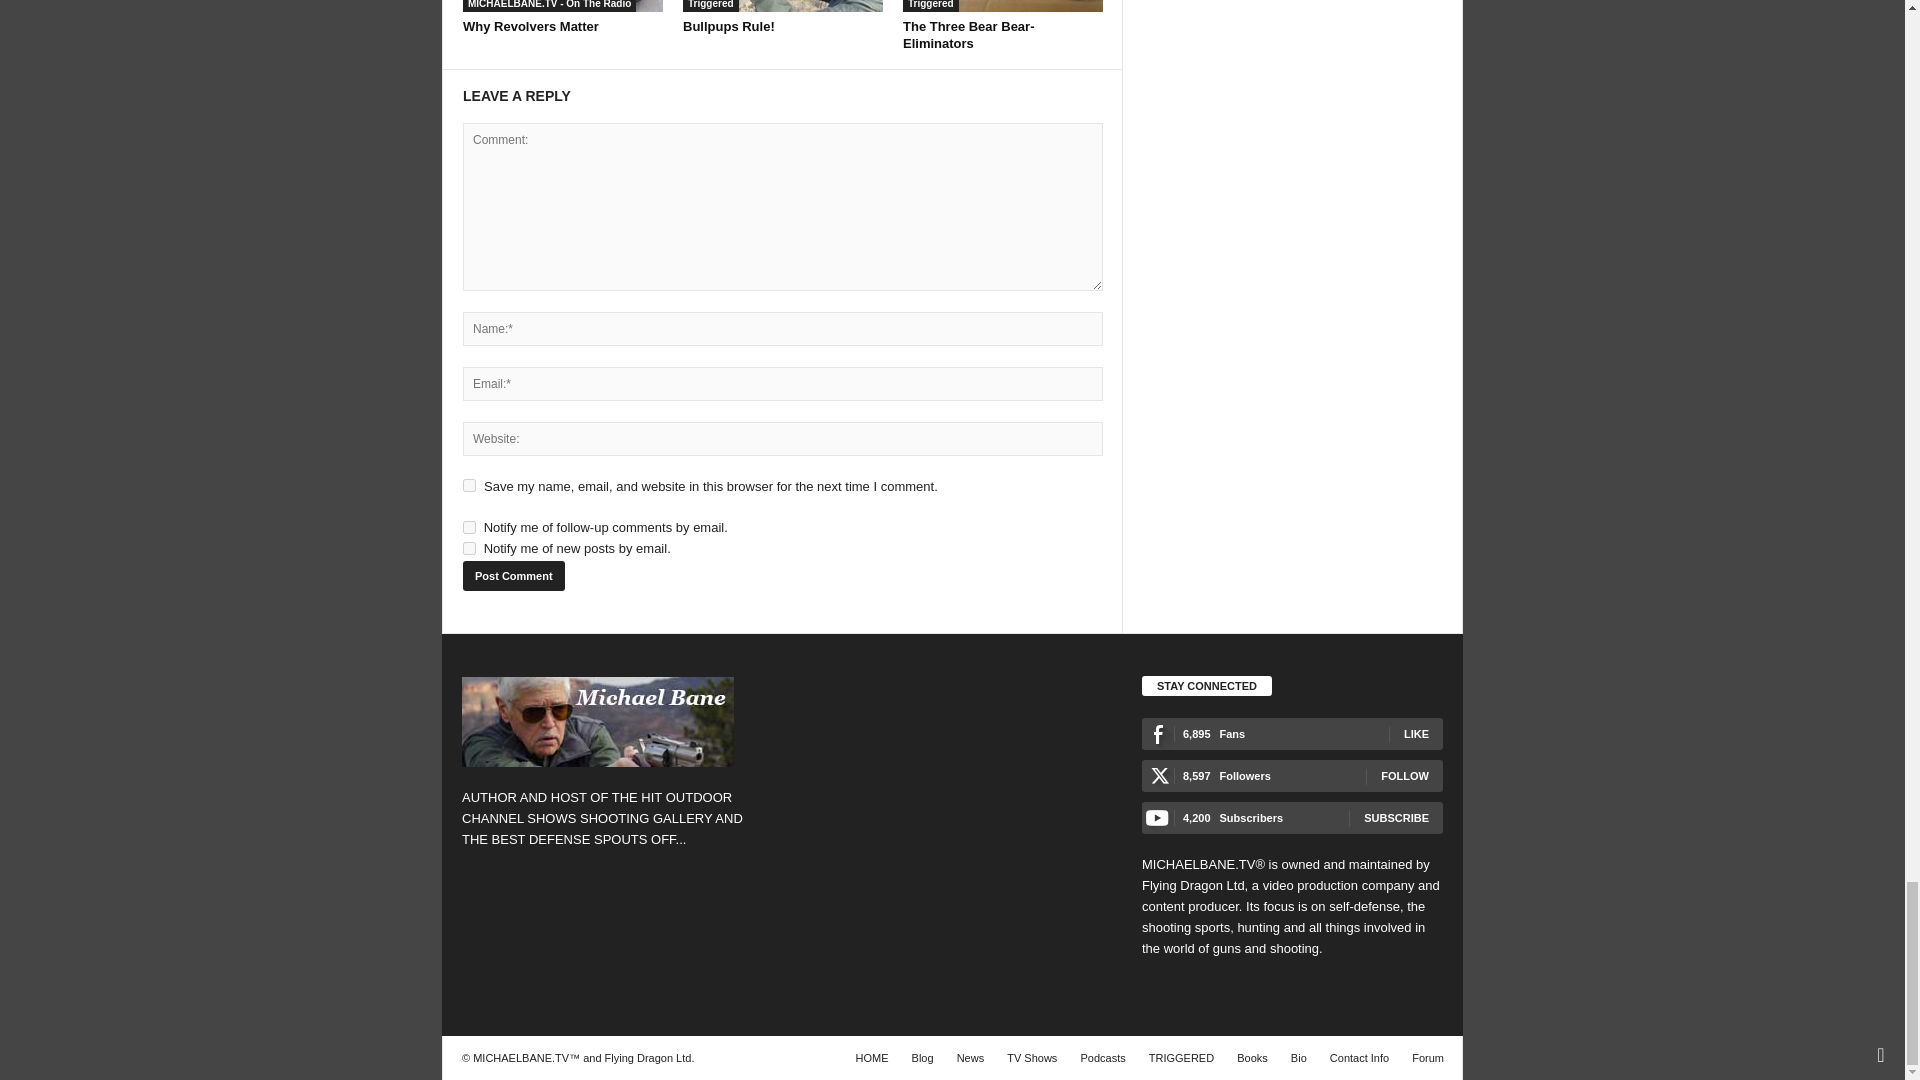  What do you see at coordinates (469, 548) in the screenshot?
I see `subscribe` at bounding box center [469, 548].